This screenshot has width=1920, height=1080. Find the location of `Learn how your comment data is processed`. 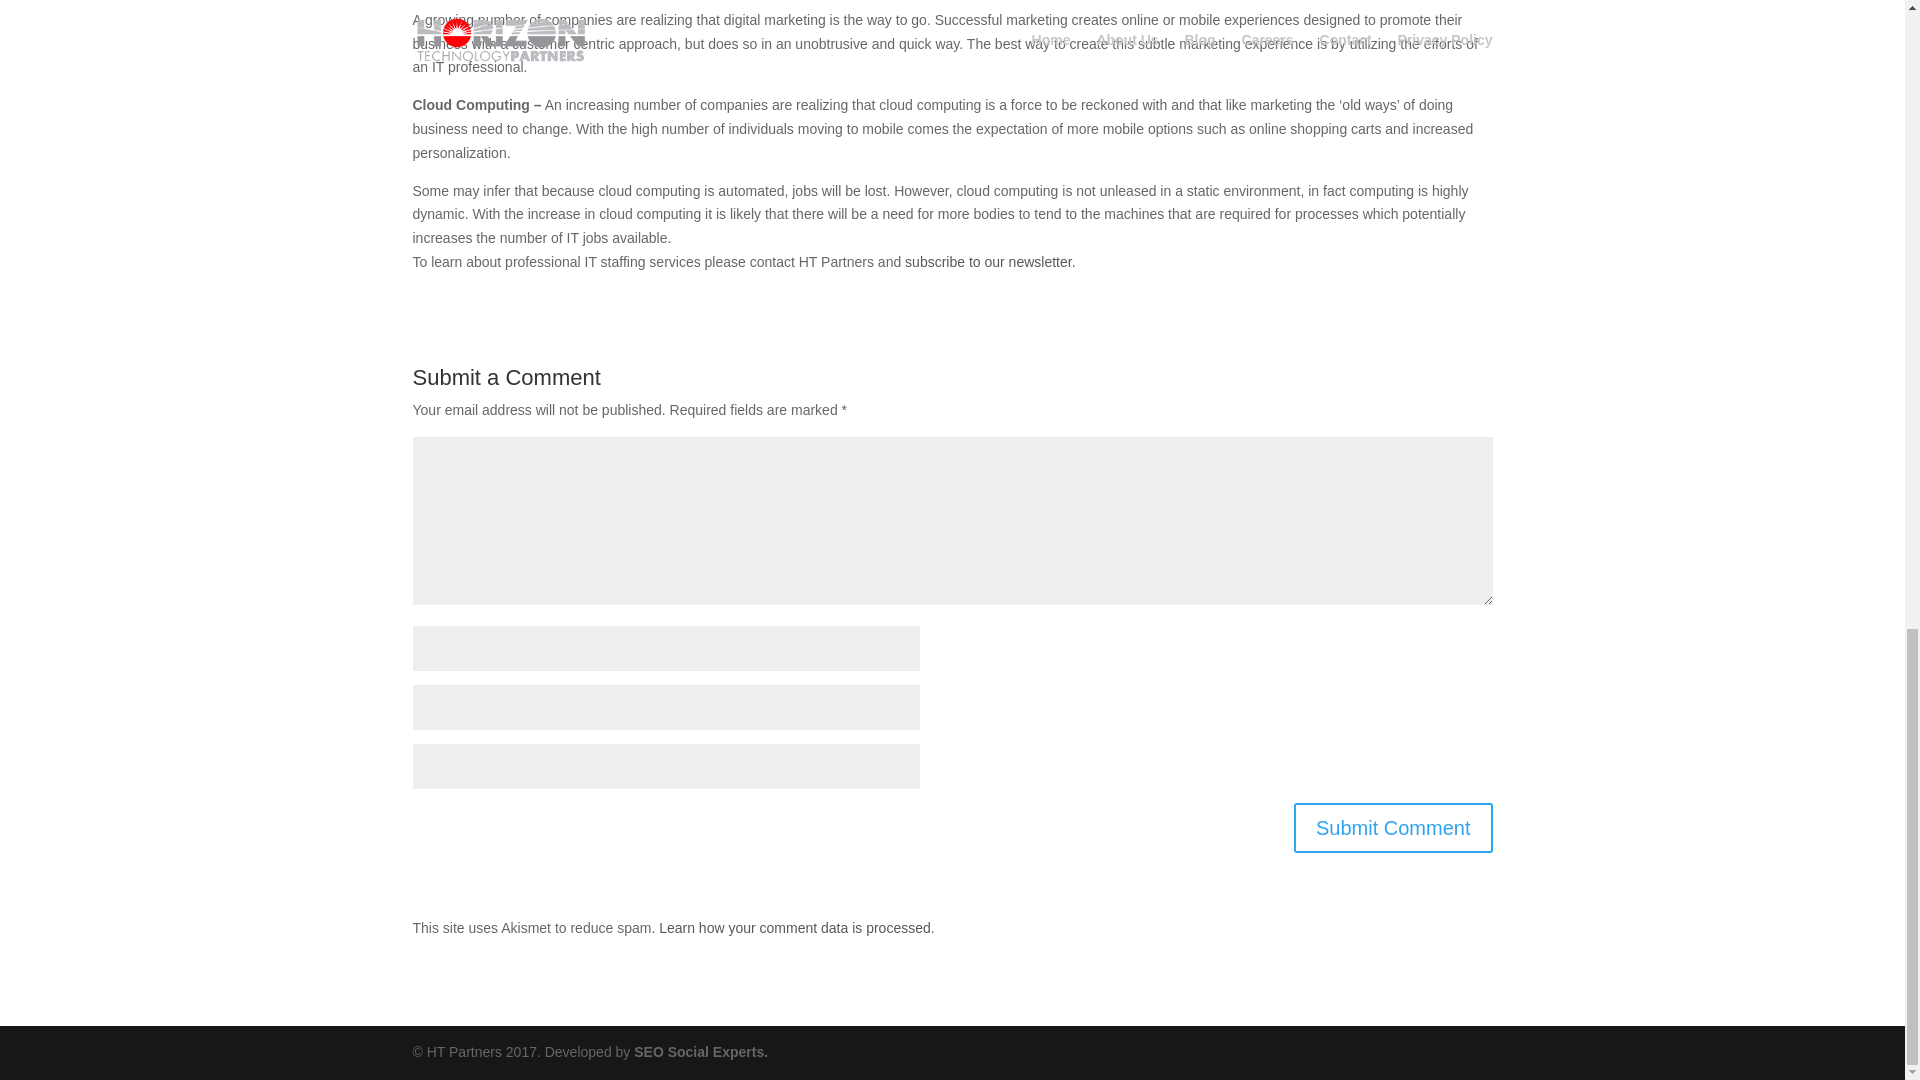

Learn how your comment data is processed is located at coordinates (794, 928).